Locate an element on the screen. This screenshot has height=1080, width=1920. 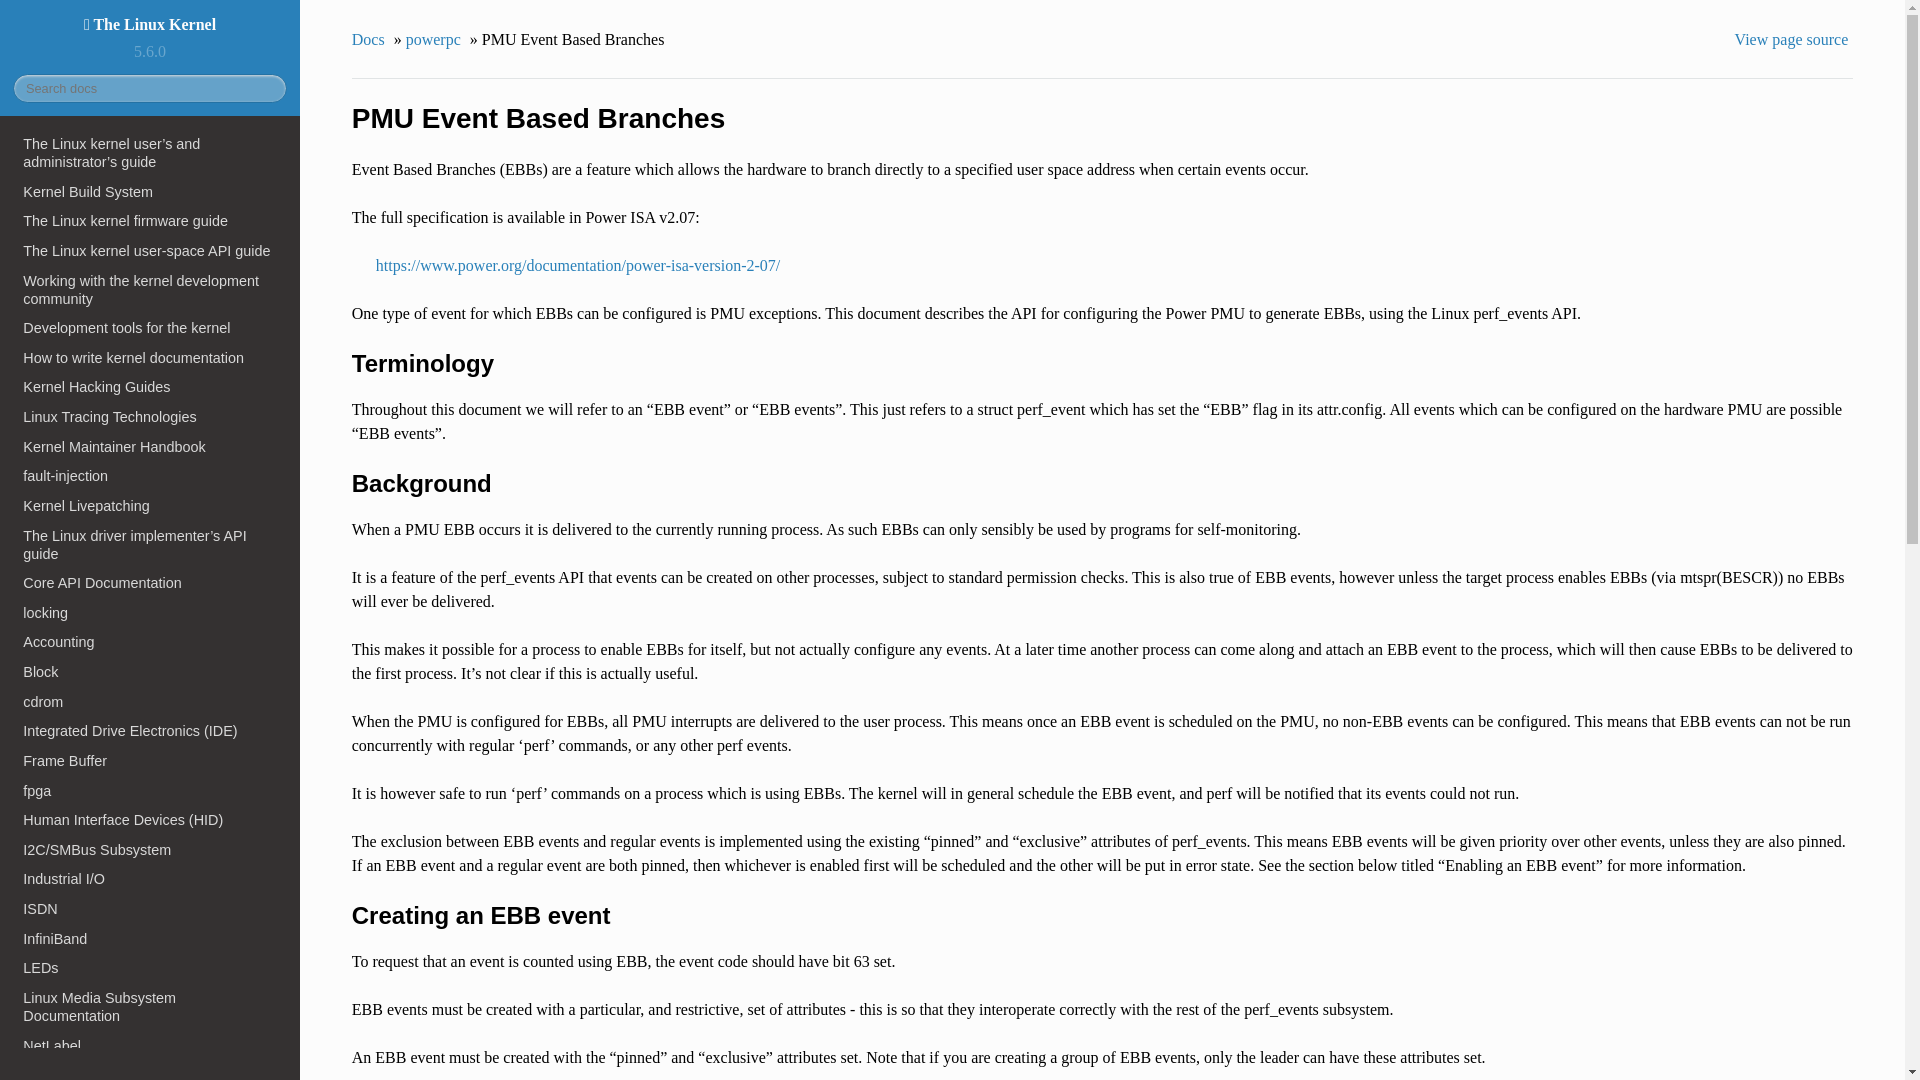
The Linux kernel user-space API guide is located at coordinates (150, 250).